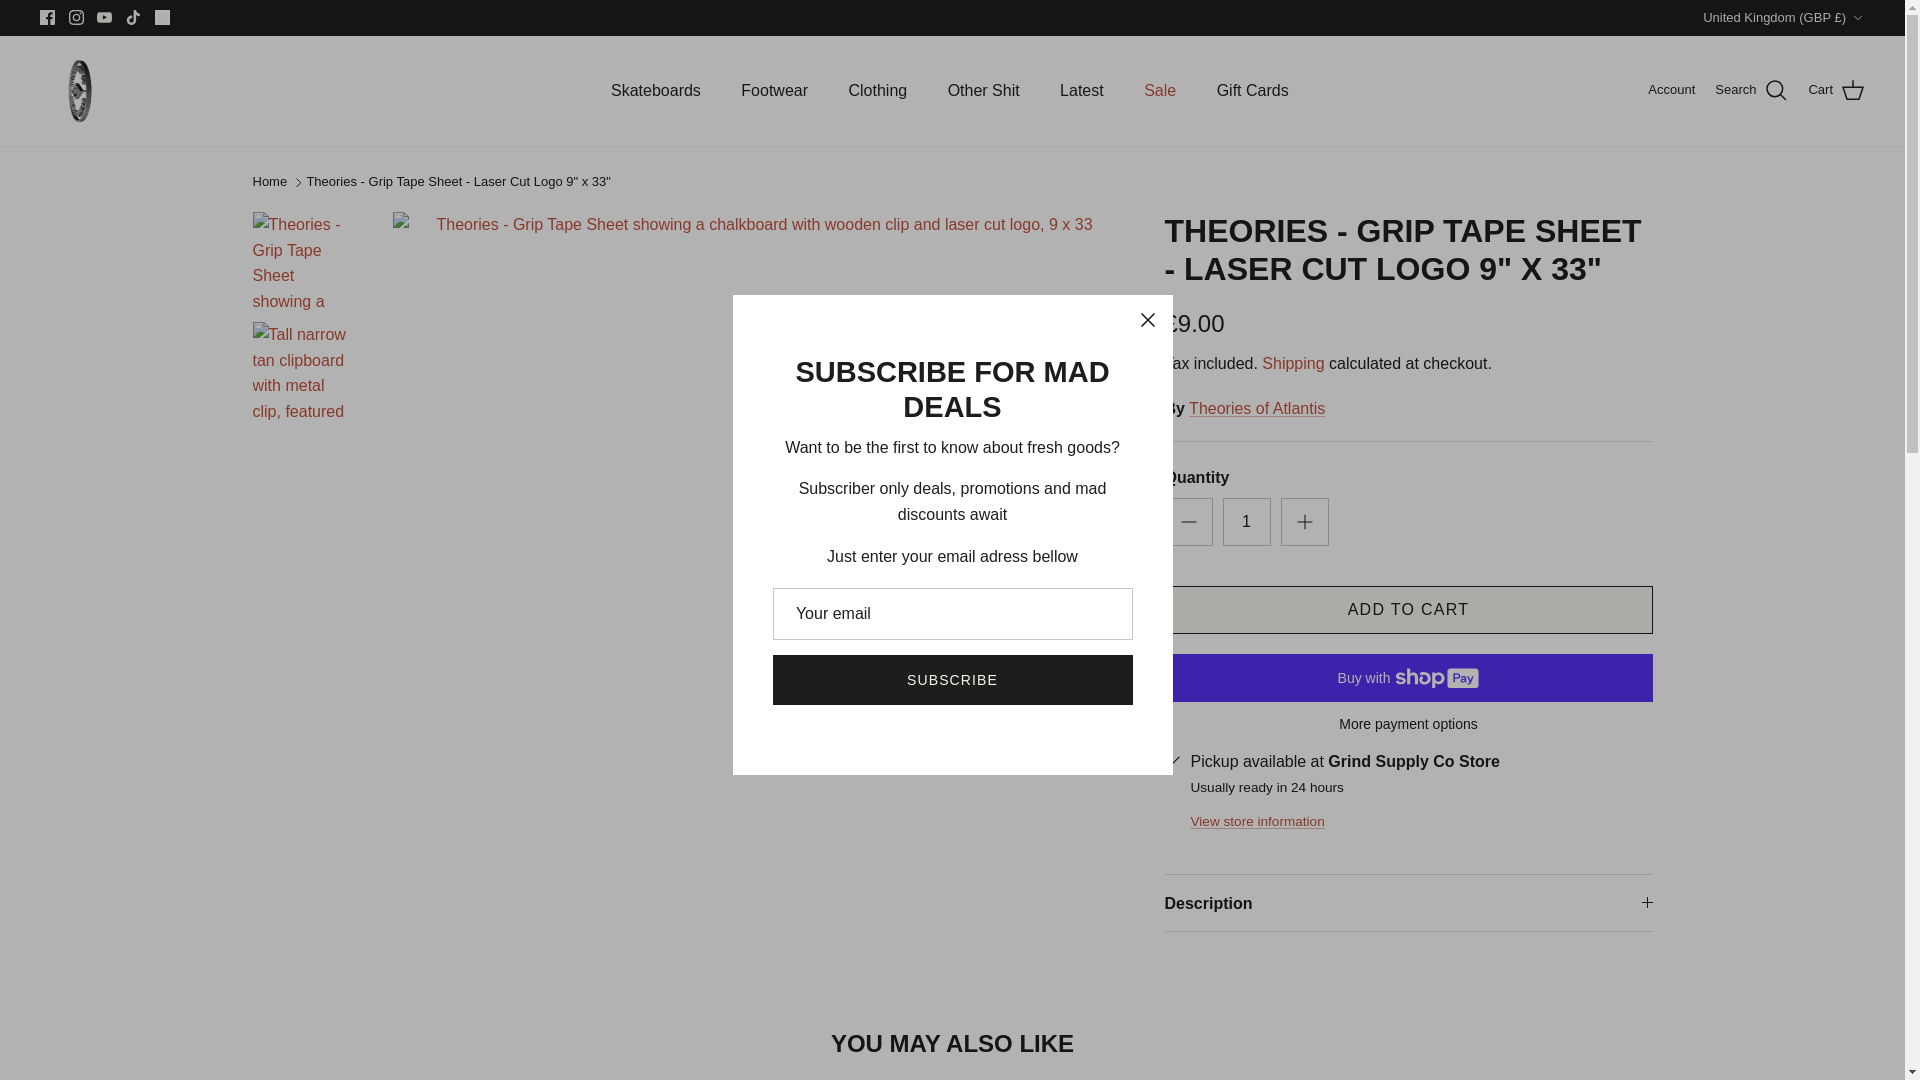 The height and width of the screenshot is (1080, 1920). I want to click on Instagram, so click(76, 16).